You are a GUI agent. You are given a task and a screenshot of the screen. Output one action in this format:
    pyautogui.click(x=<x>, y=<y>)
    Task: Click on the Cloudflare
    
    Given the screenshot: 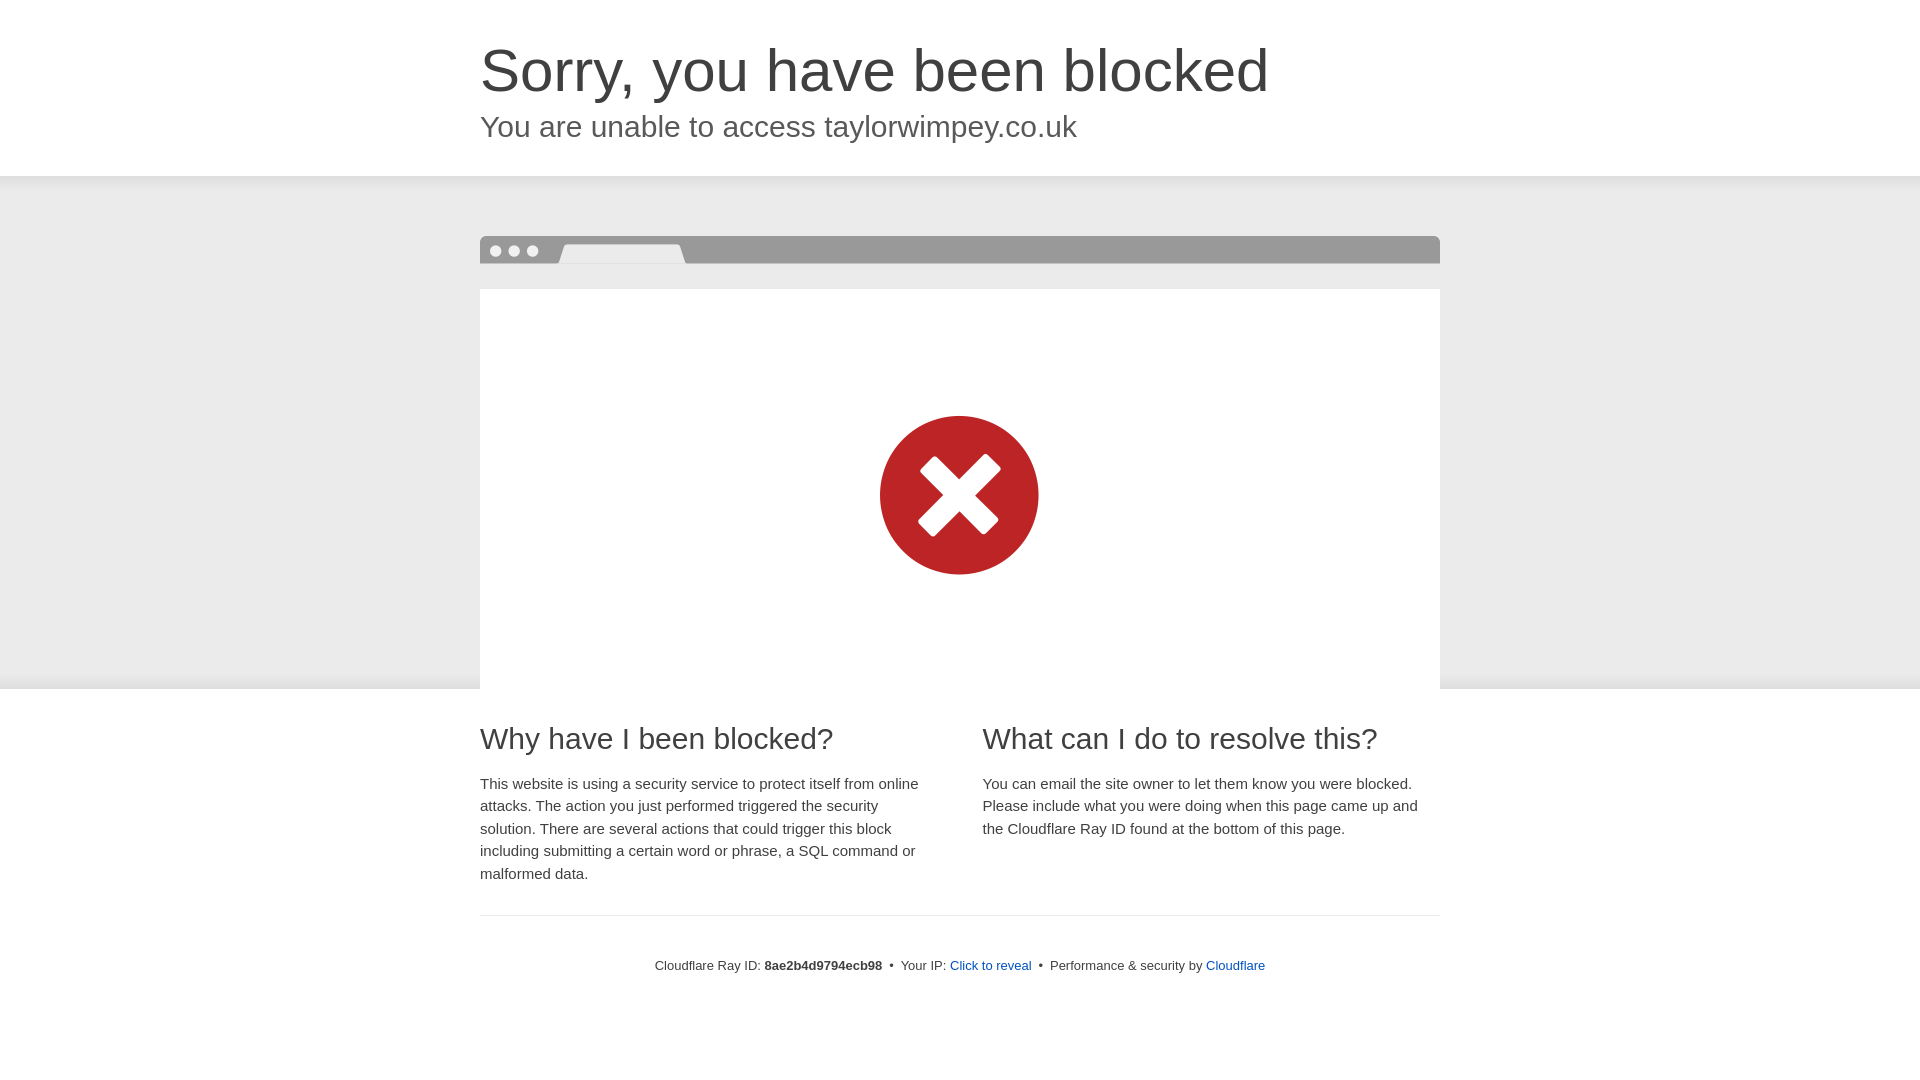 What is the action you would take?
    pyautogui.click(x=1235, y=965)
    